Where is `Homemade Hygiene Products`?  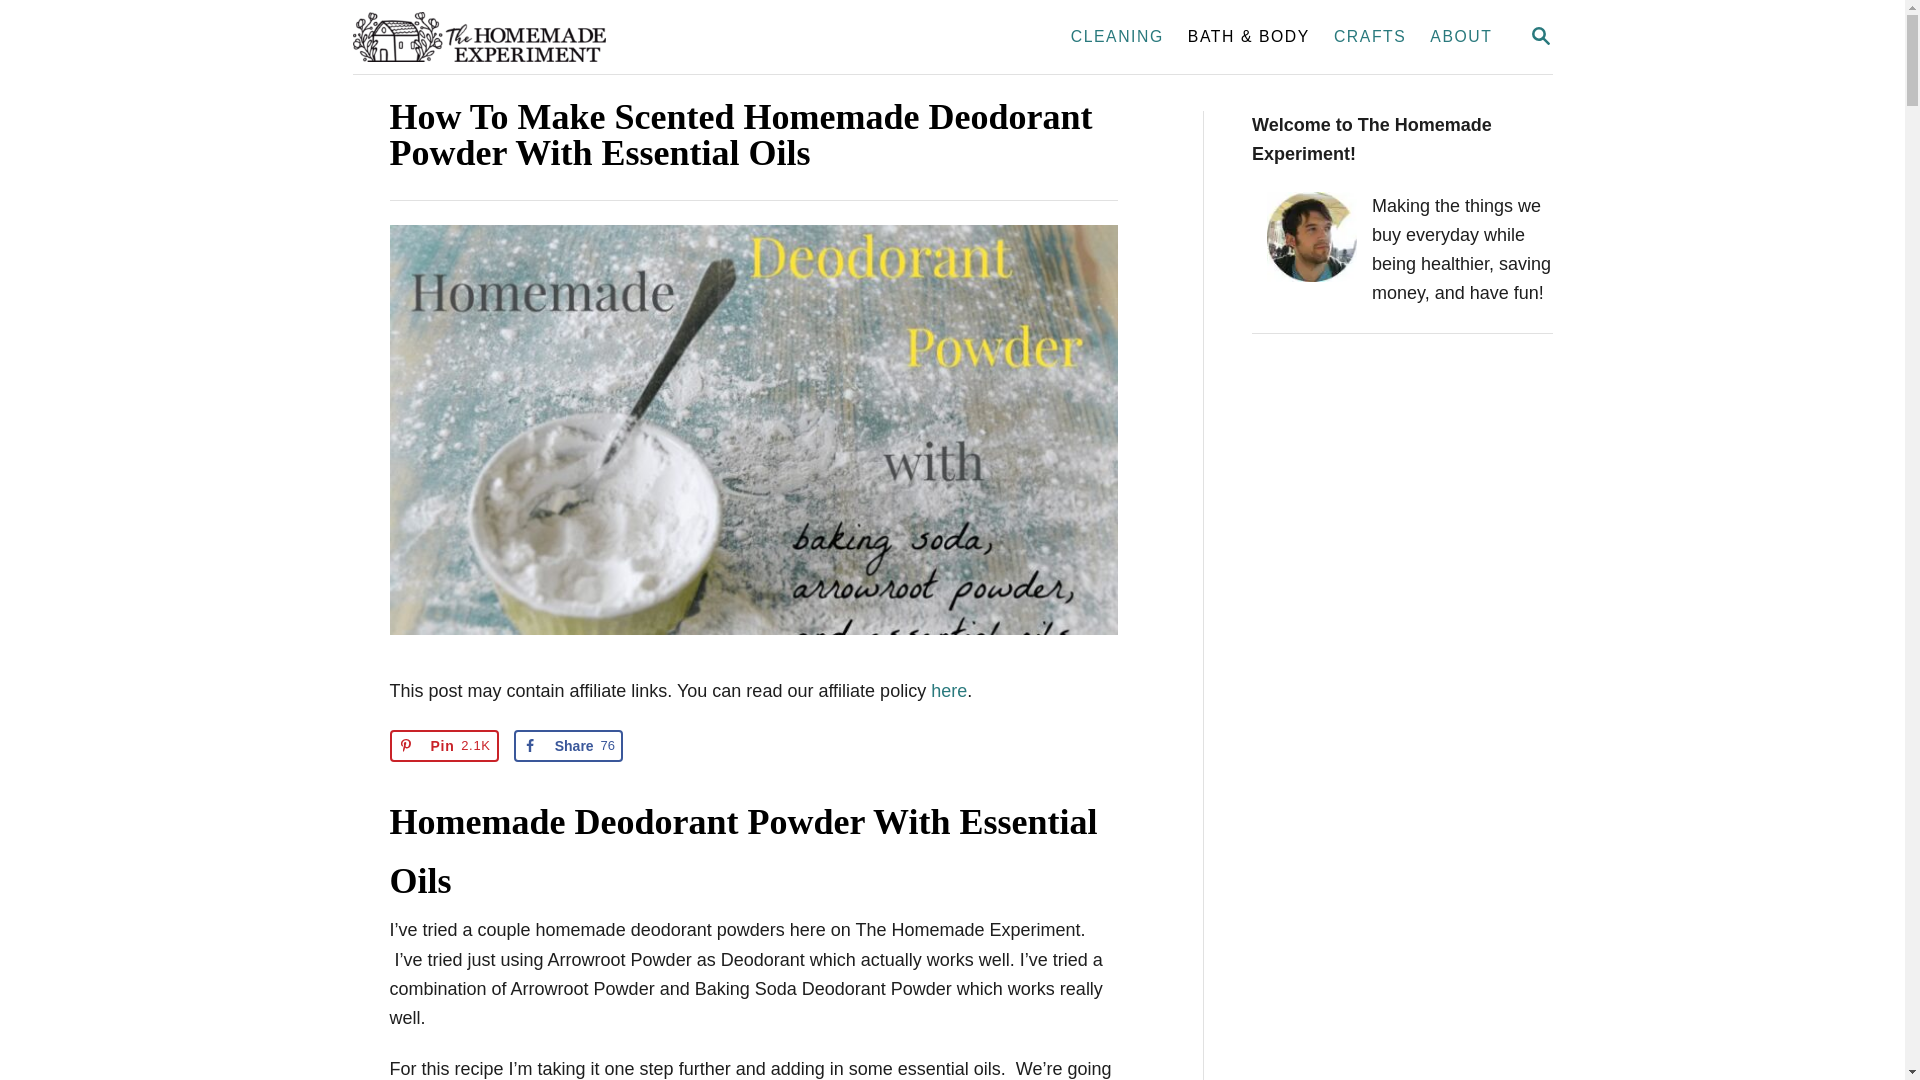 Homemade Hygiene Products is located at coordinates (444, 746).